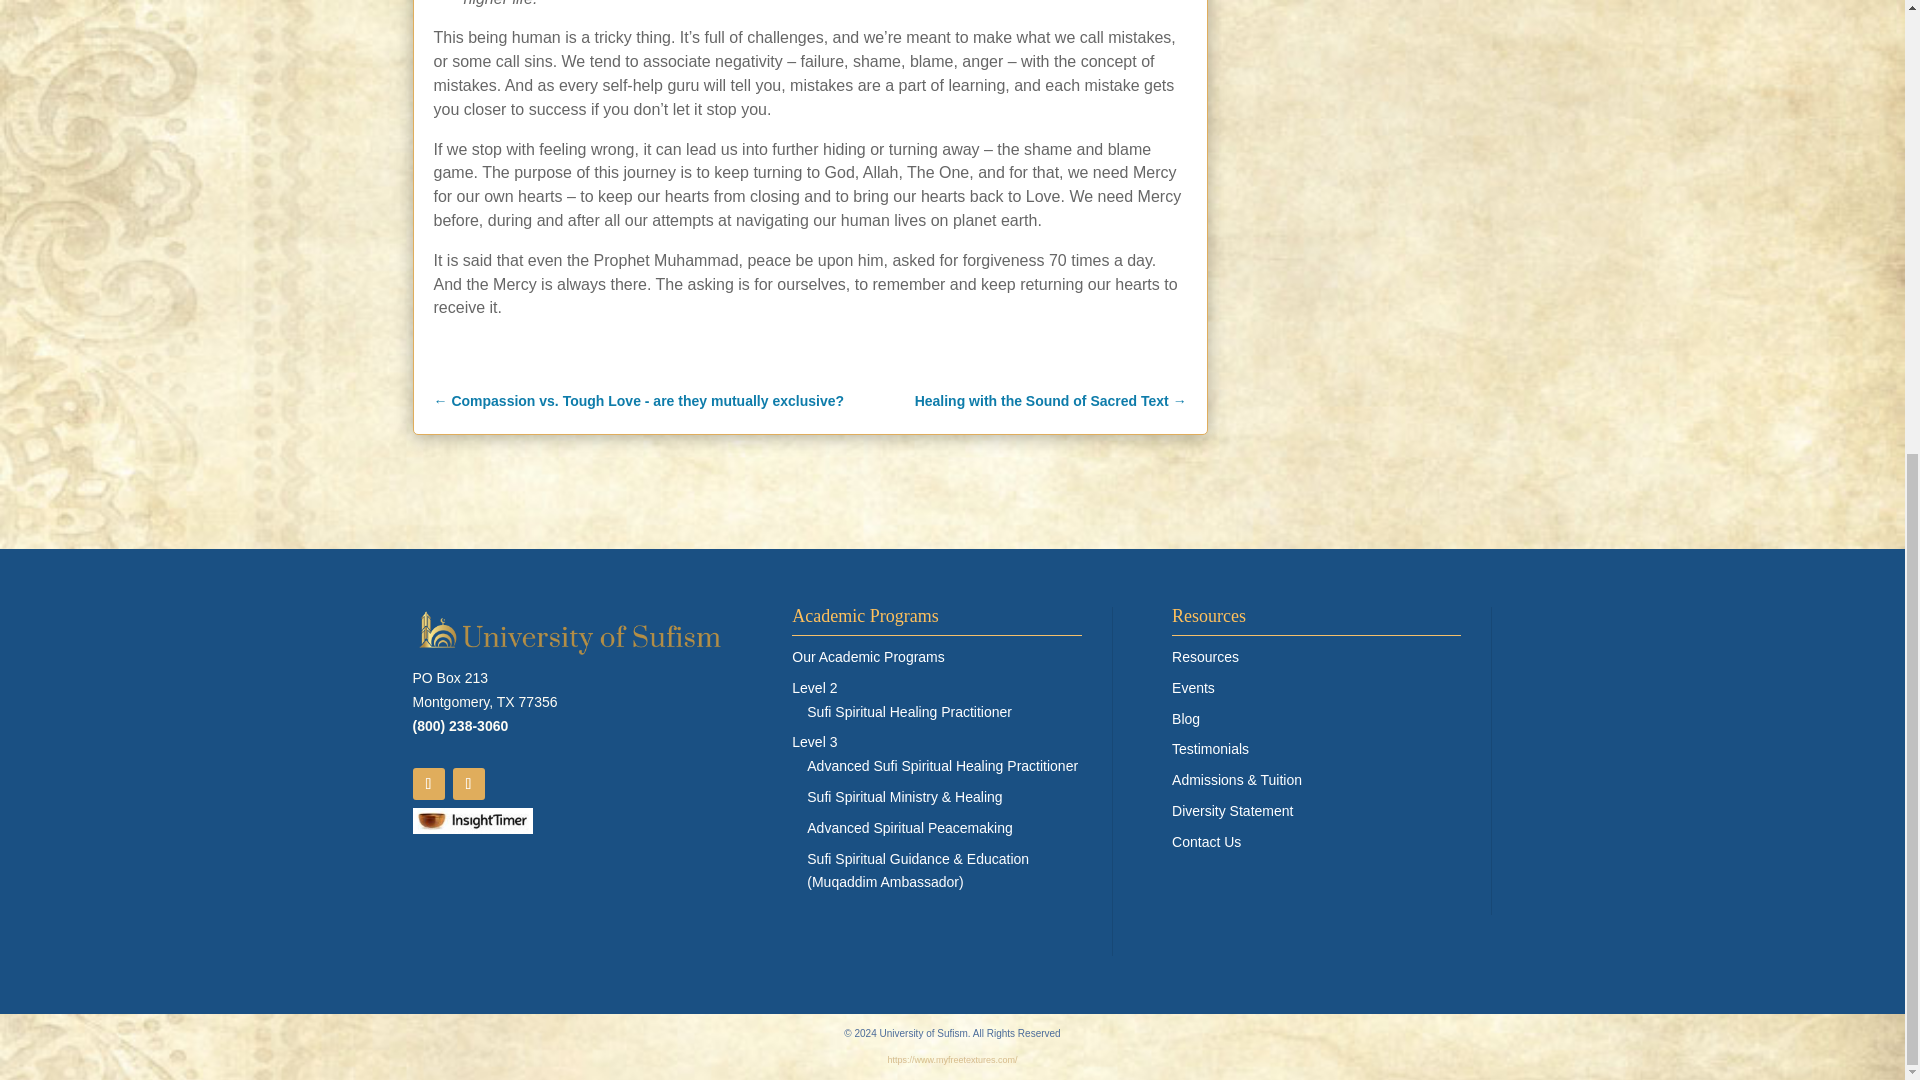 This screenshot has width=1920, height=1080. Describe the element at coordinates (467, 784) in the screenshot. I see `Follow on Instagram` at that location.